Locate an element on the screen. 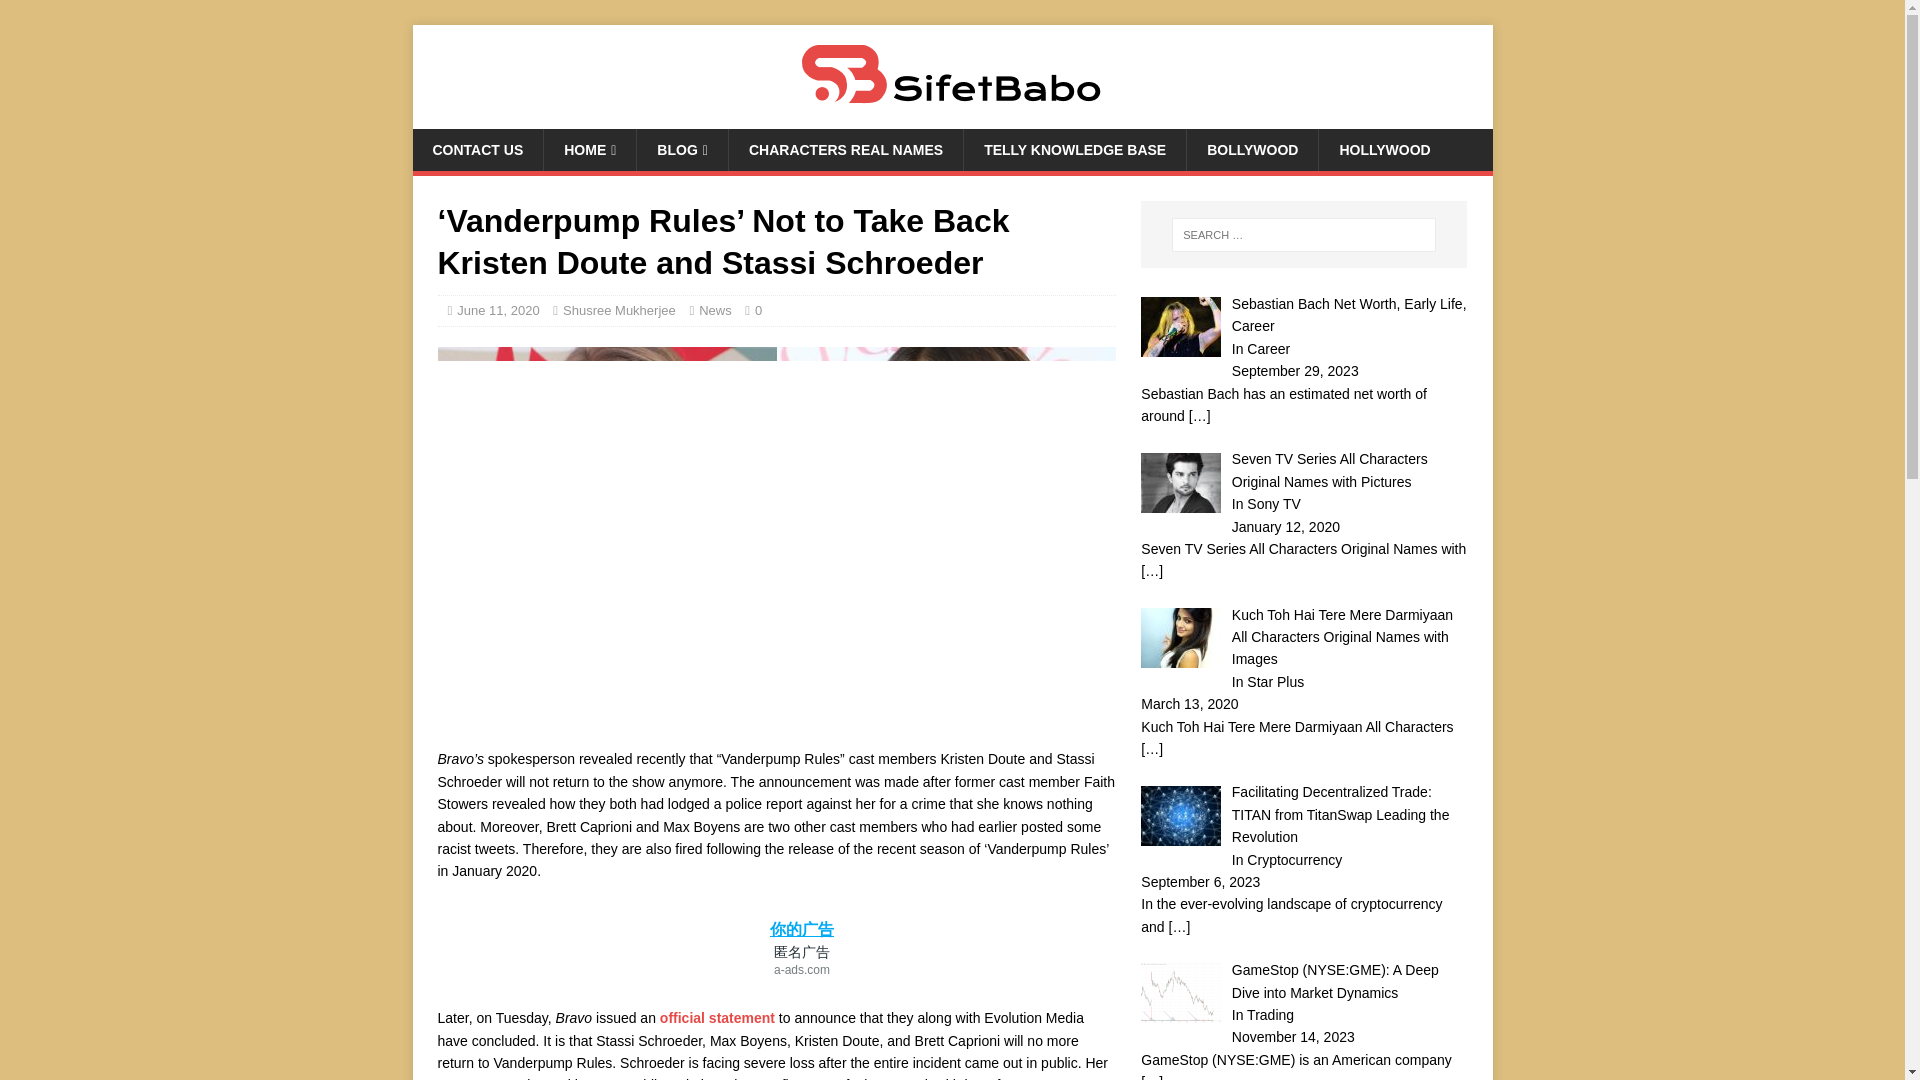 This screenshot has width=1920, height=1080. Shusree Mukherjee is located at coordinates (618, 310).